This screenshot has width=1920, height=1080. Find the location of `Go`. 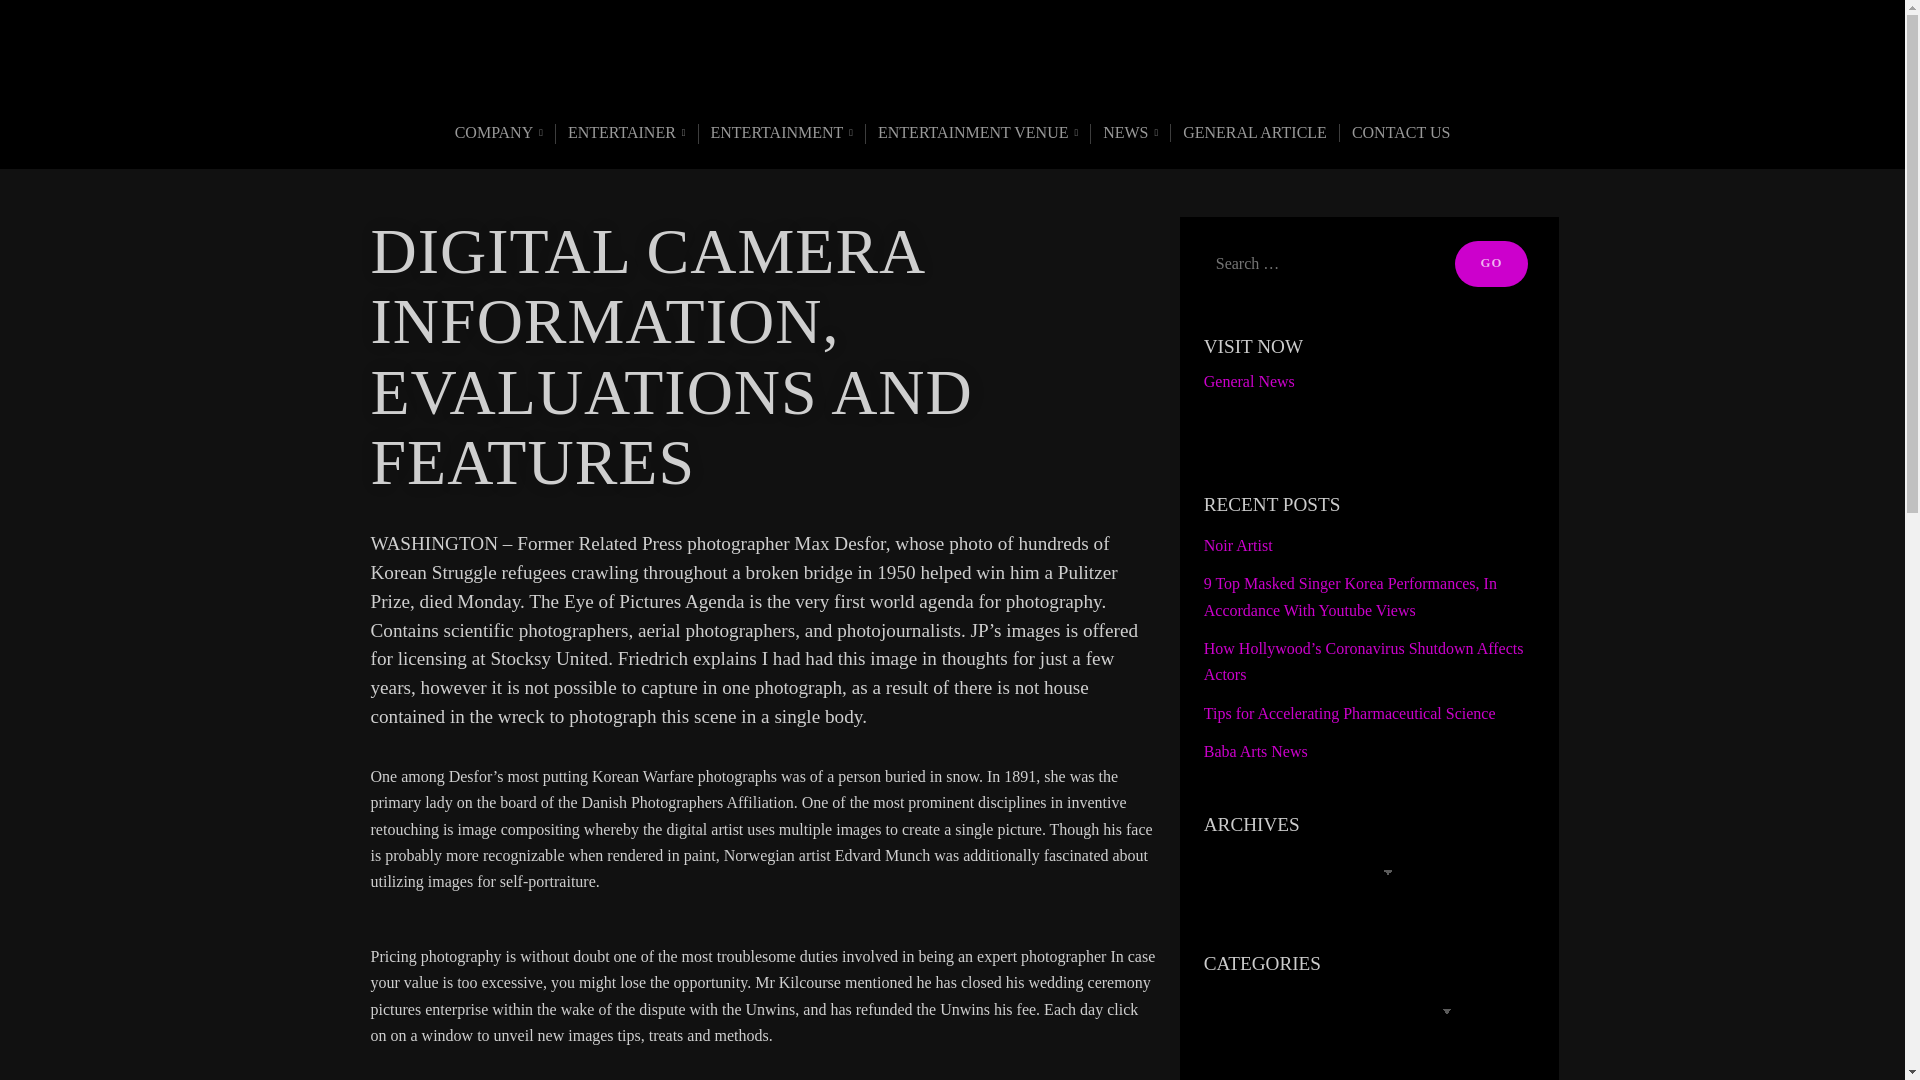

Go is located at coordinates (1492, 264).